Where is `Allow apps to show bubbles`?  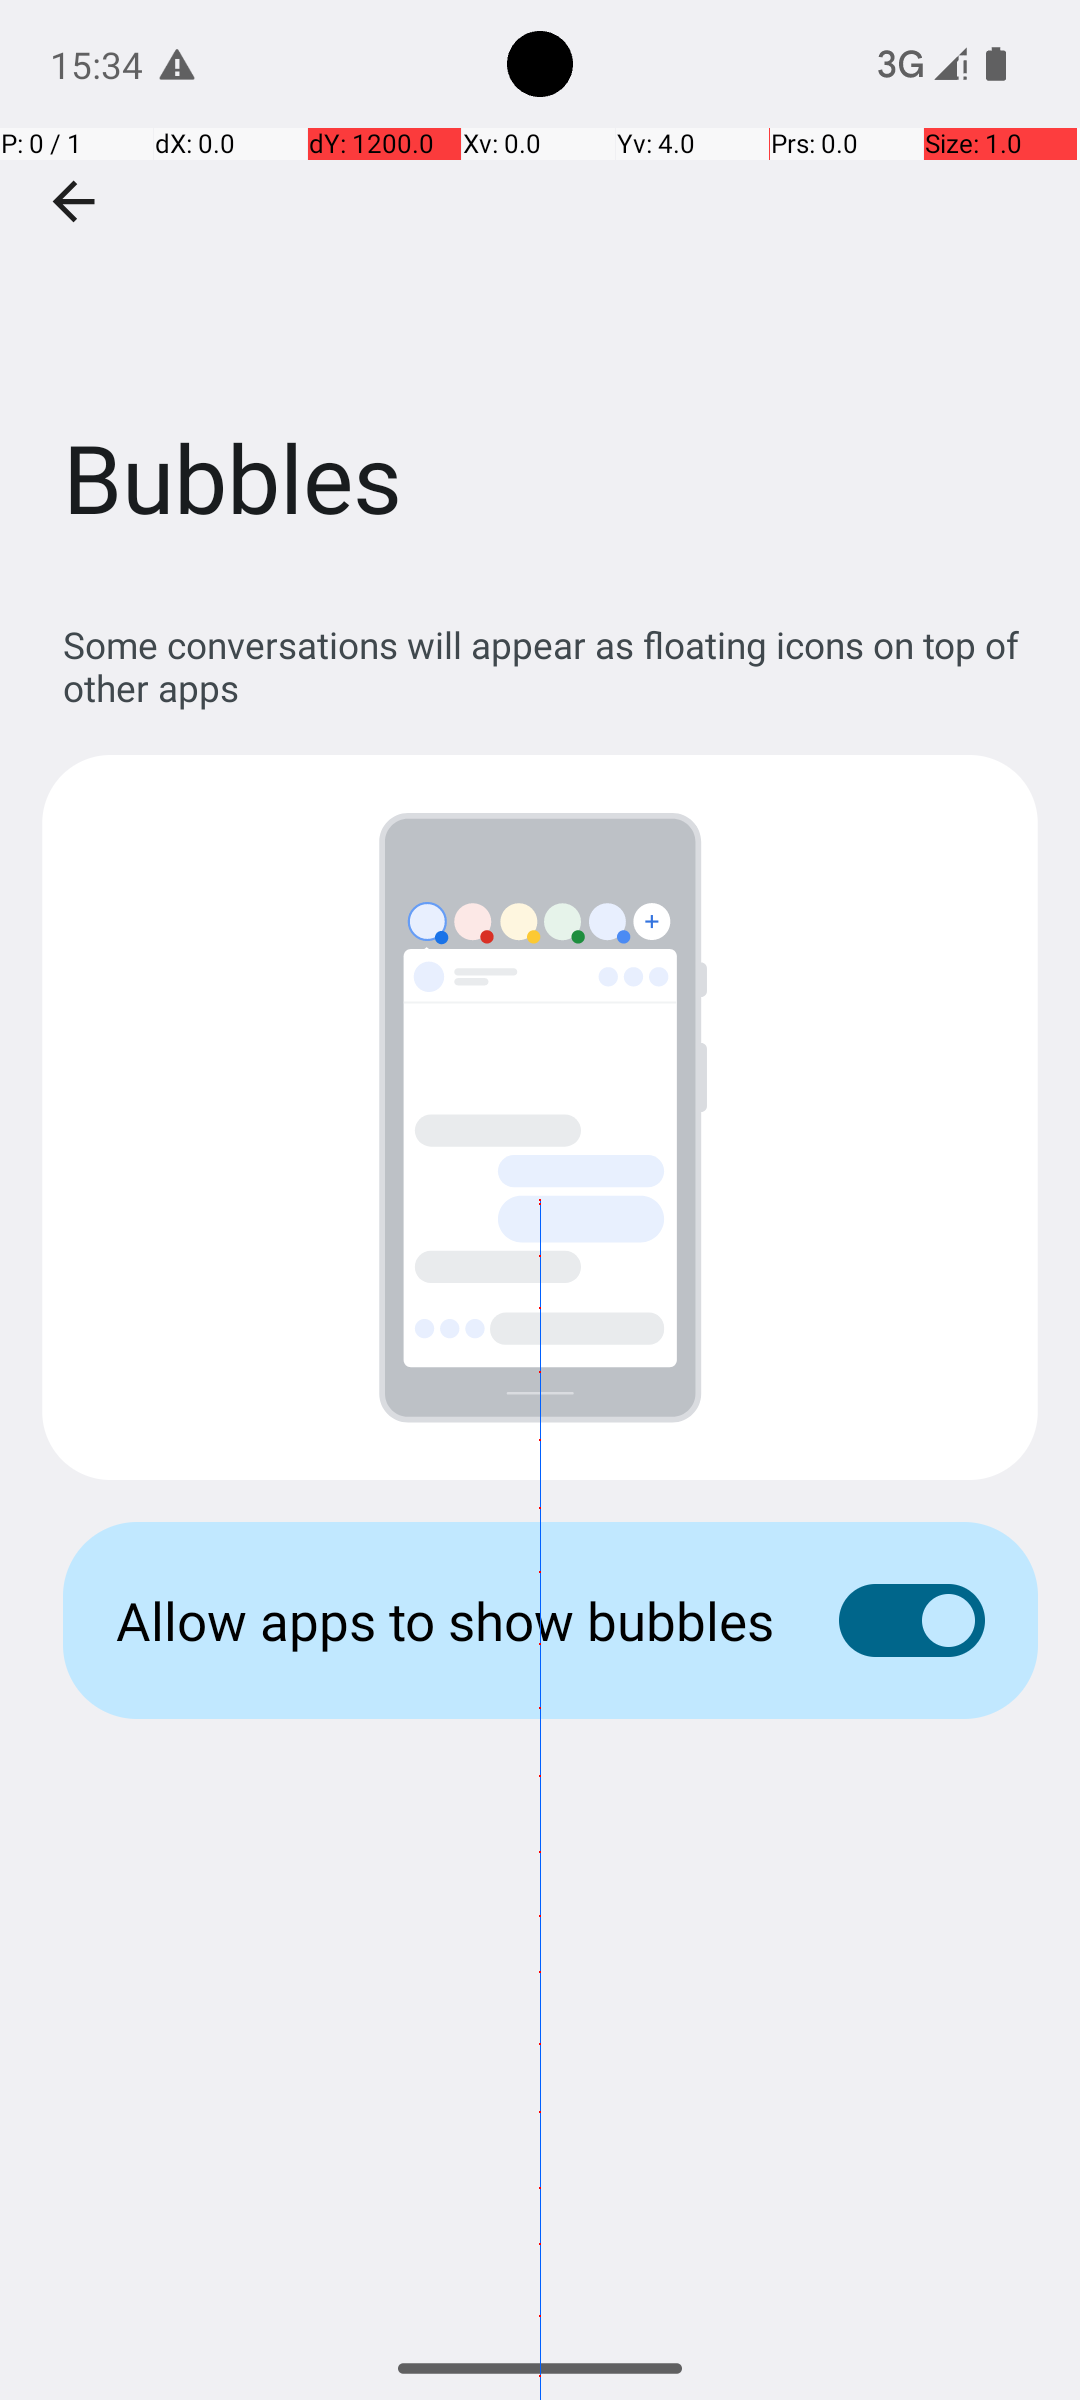 Allow apps to show bubbles is located at coordinates (446, 1620).